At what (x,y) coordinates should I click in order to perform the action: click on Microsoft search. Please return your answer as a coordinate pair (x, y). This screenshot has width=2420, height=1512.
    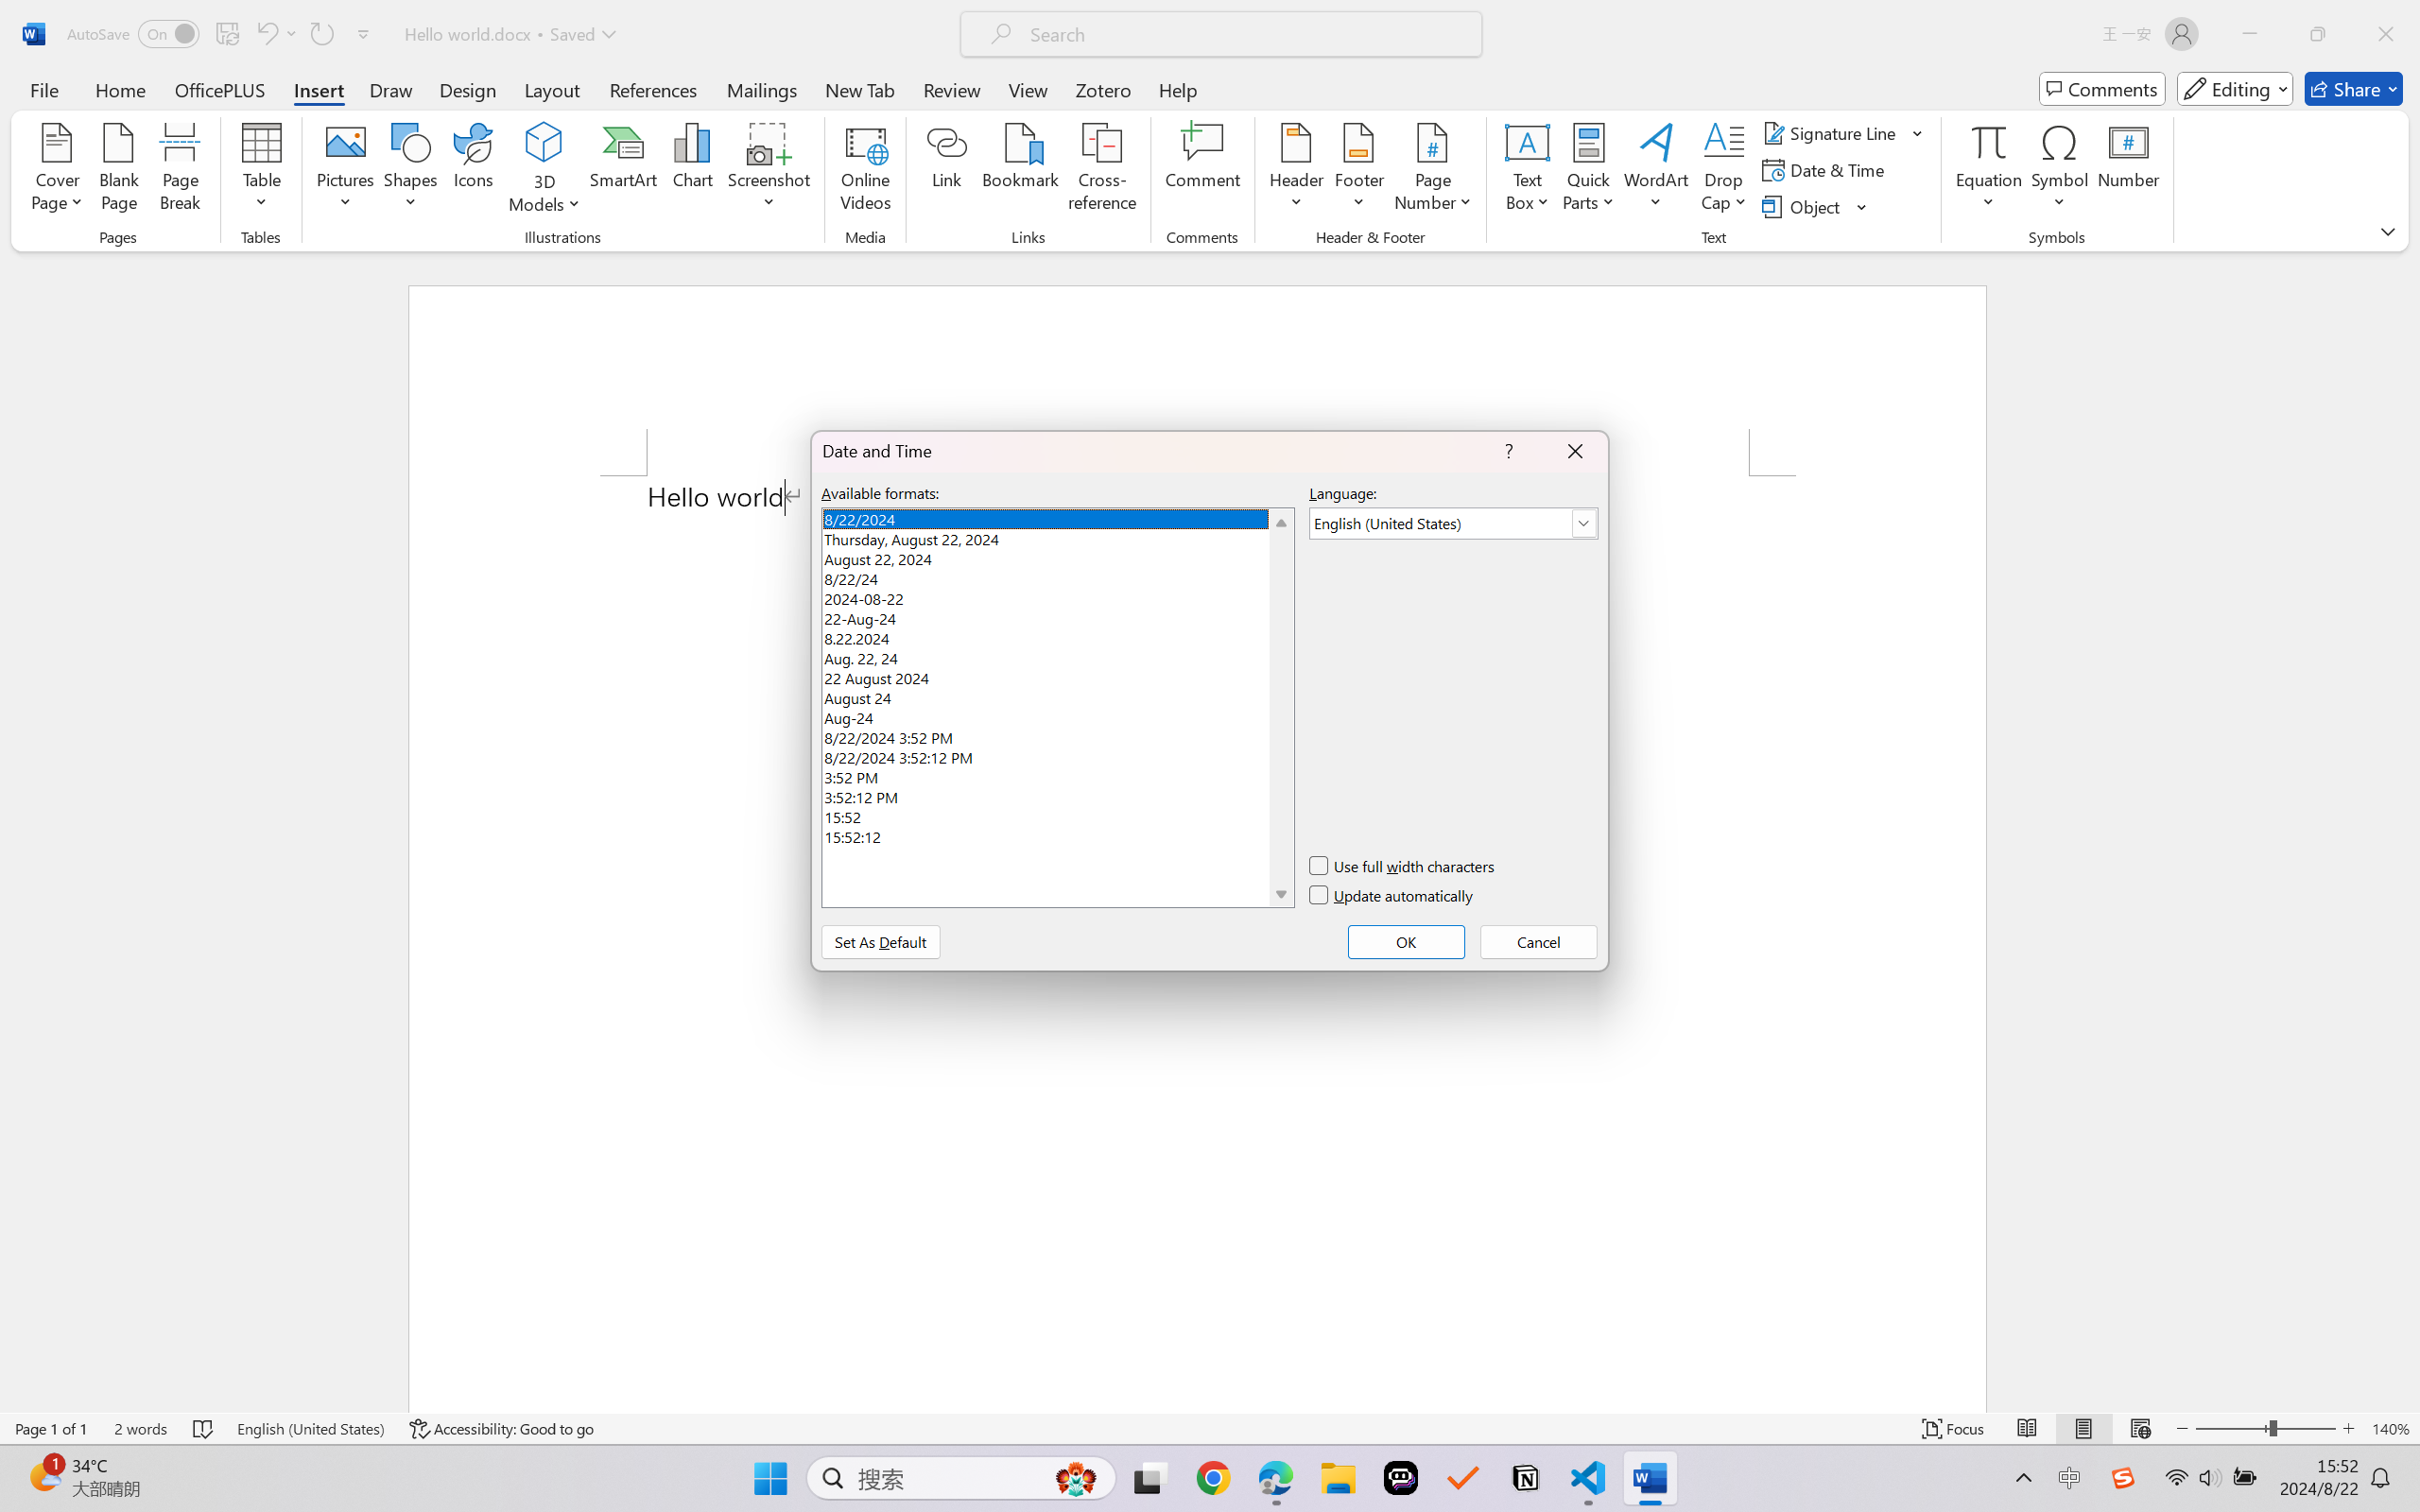
    Looking at the image, I should click on (1246, 34).